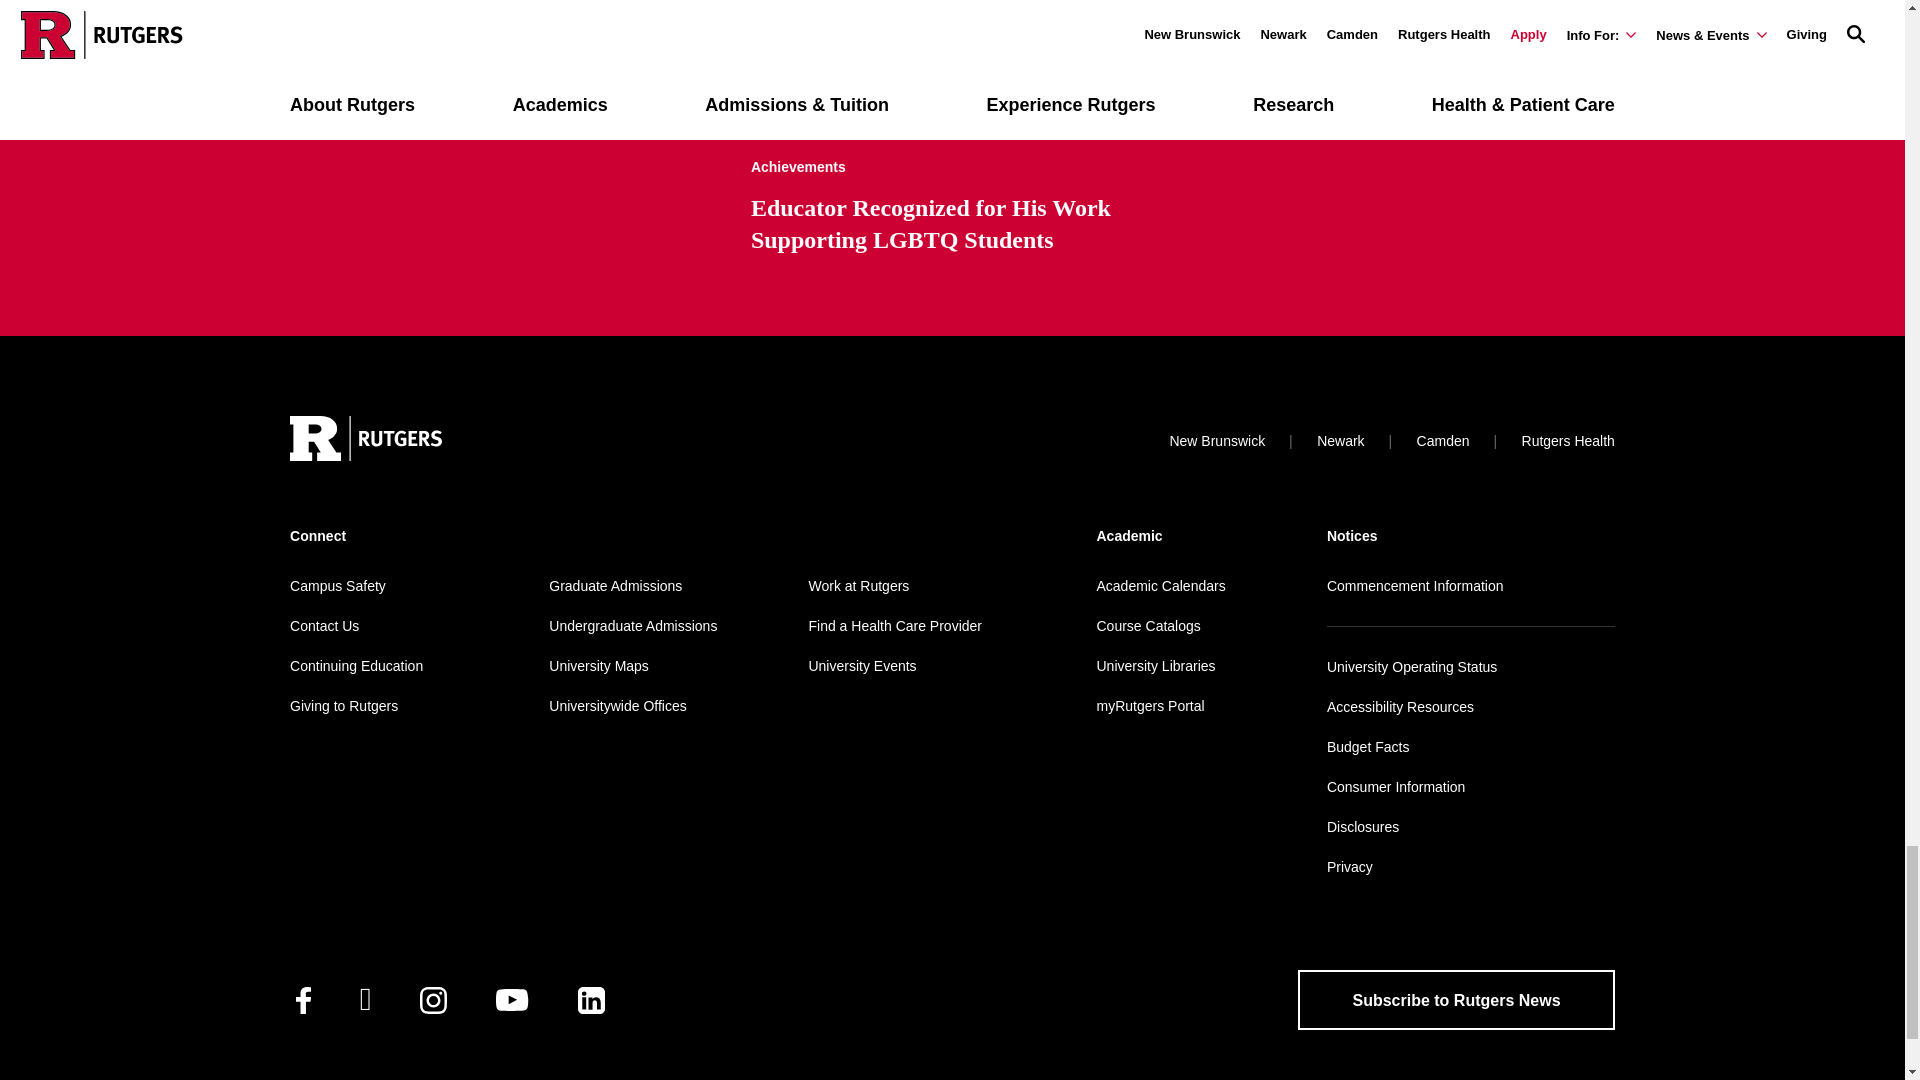 The width and height of the screenshot is (1920, 1080). What do you see at coordinates (343, 705) in the screenshot?
I see `Giving to Rutgers` at bounding box center [343, 705].